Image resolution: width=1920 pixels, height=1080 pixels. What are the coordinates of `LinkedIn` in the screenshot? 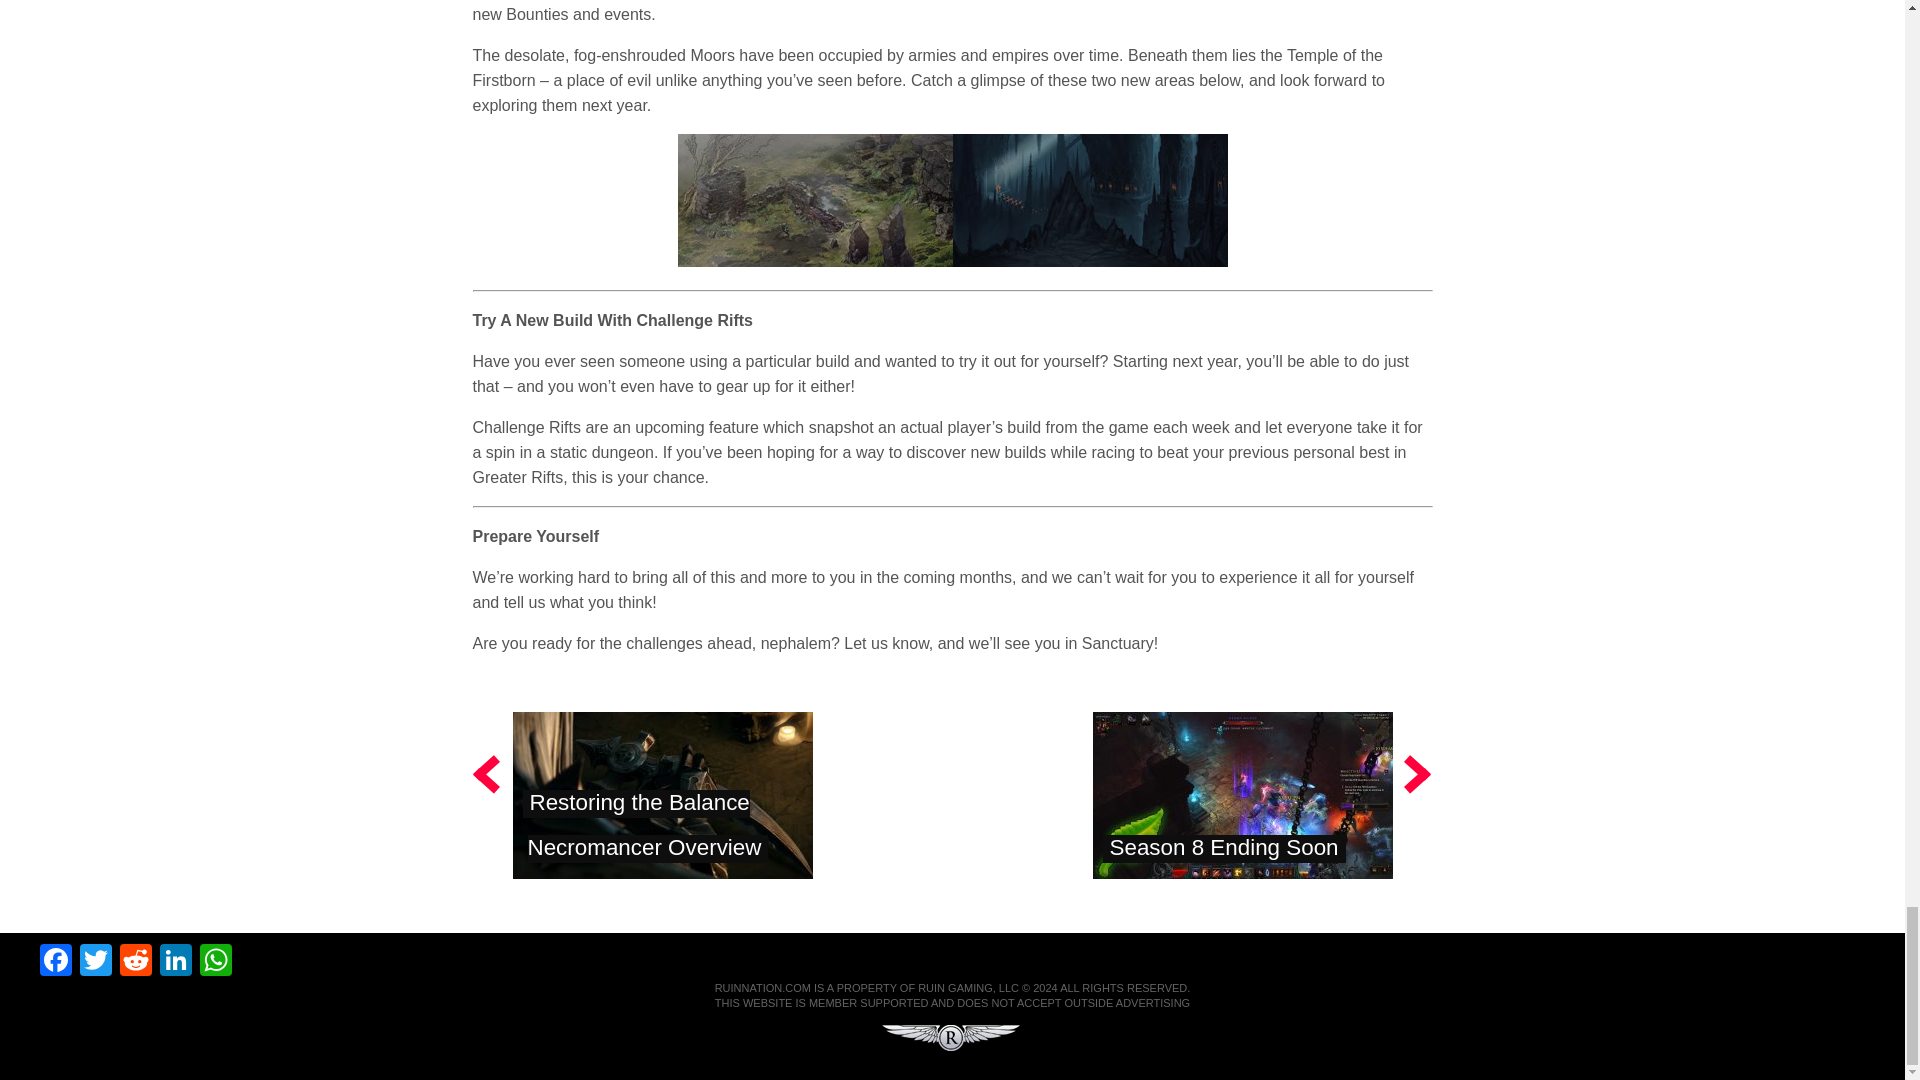 It's located at (175, 962).